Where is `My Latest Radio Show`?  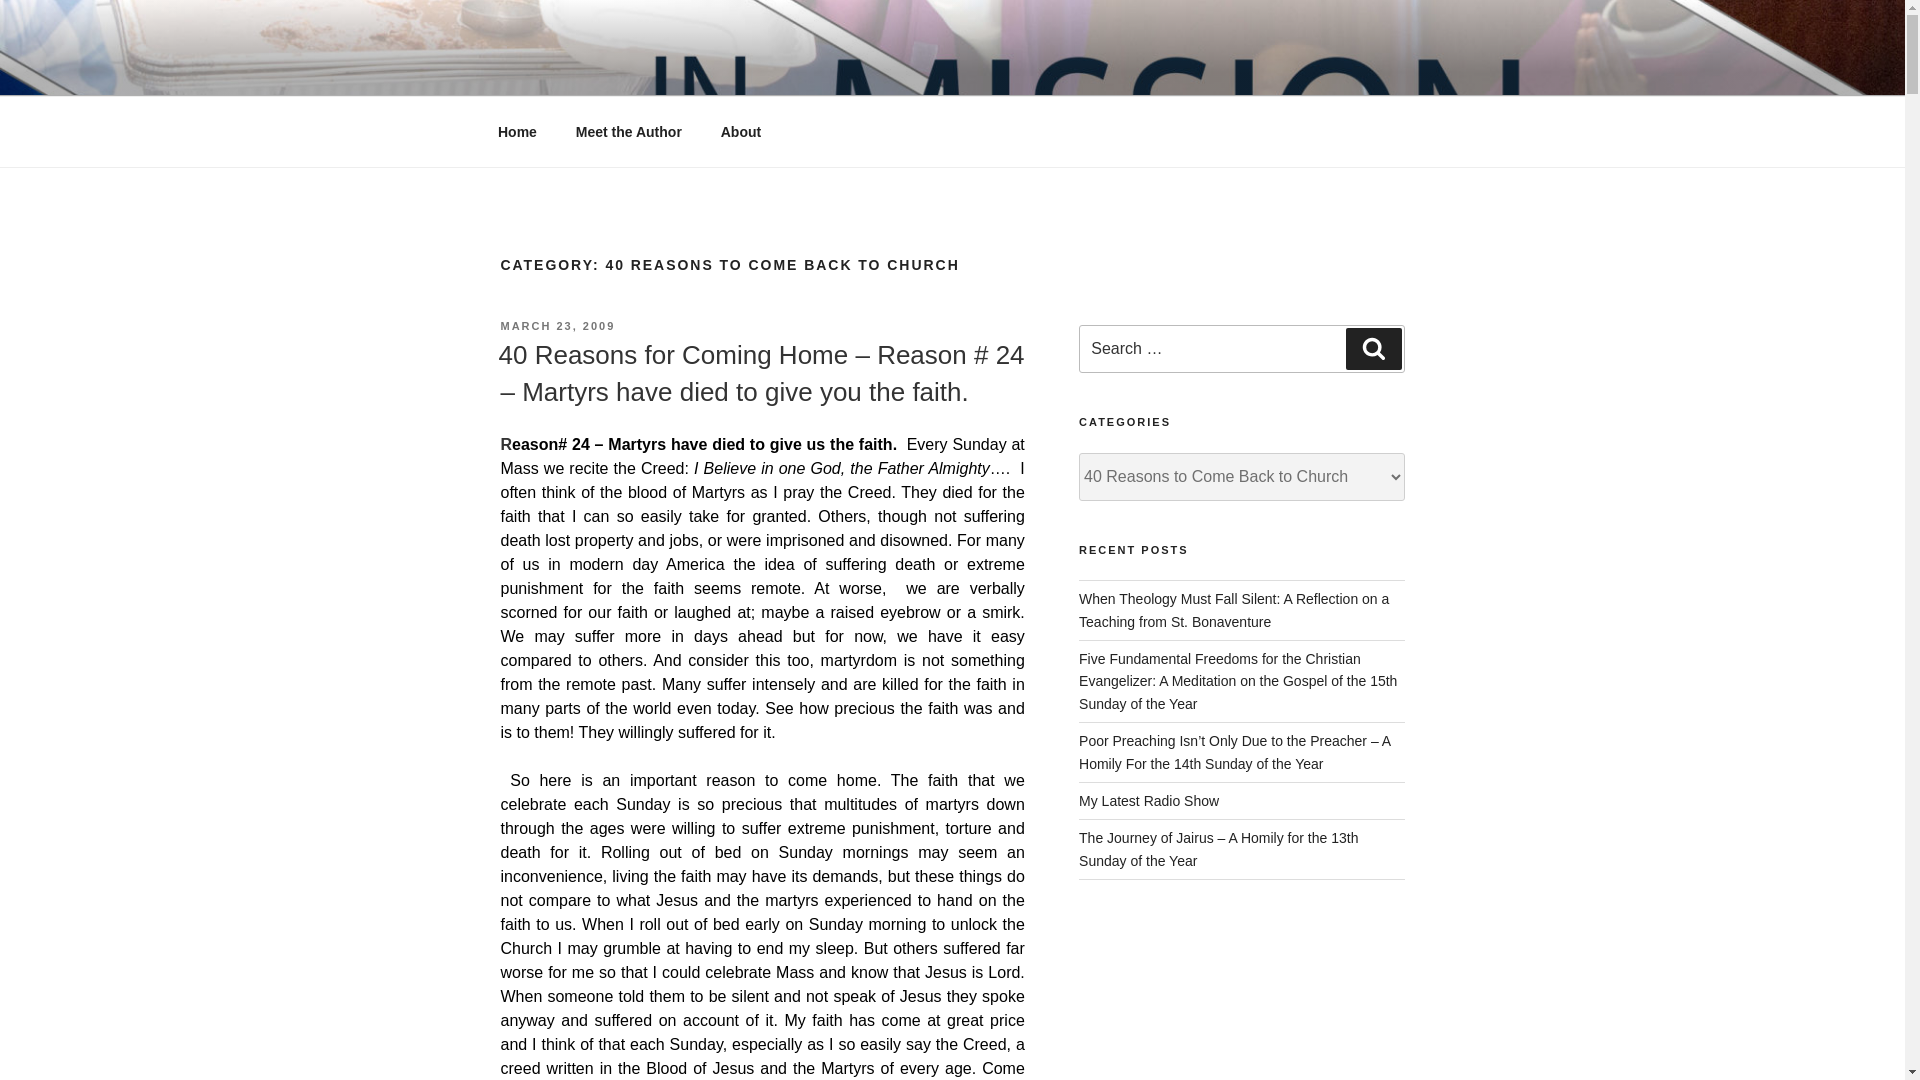
My Latest Radio Show is located at coordinates (1149, 800).